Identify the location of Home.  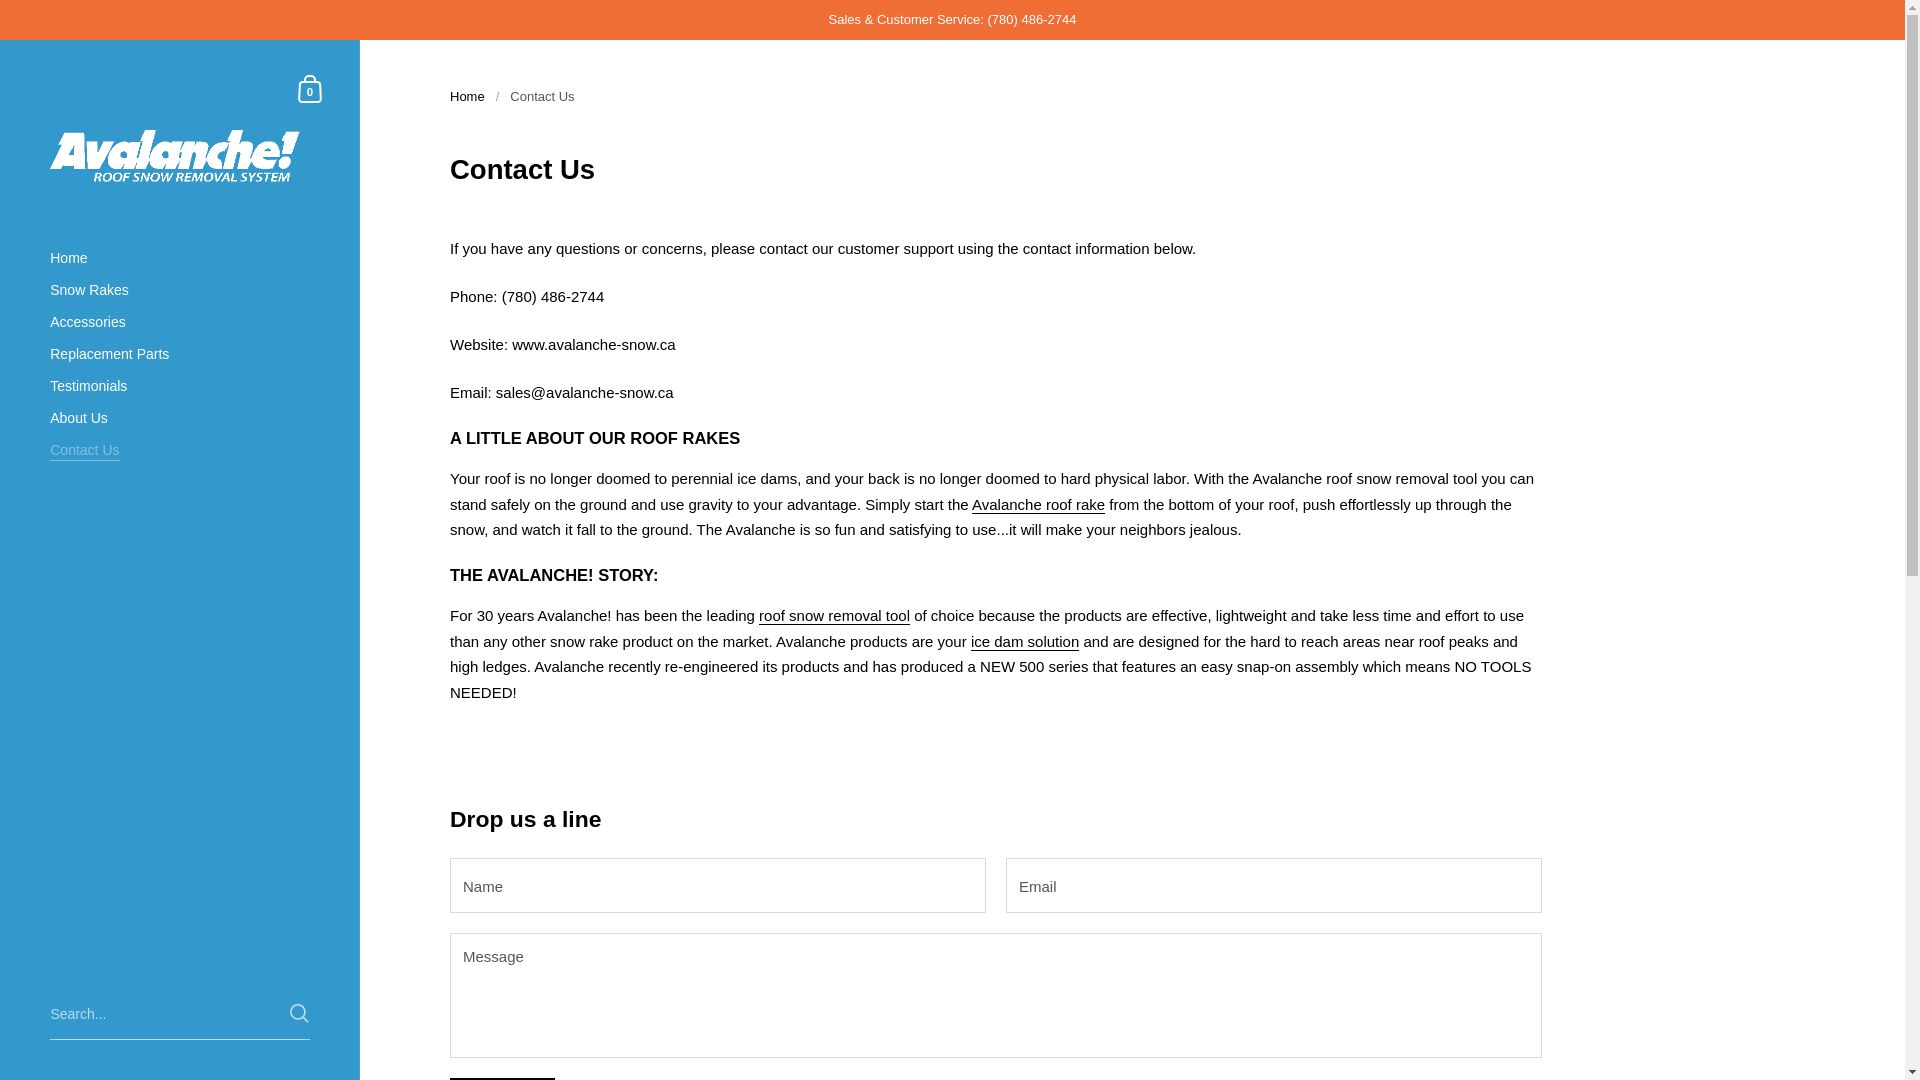
(180, 258).